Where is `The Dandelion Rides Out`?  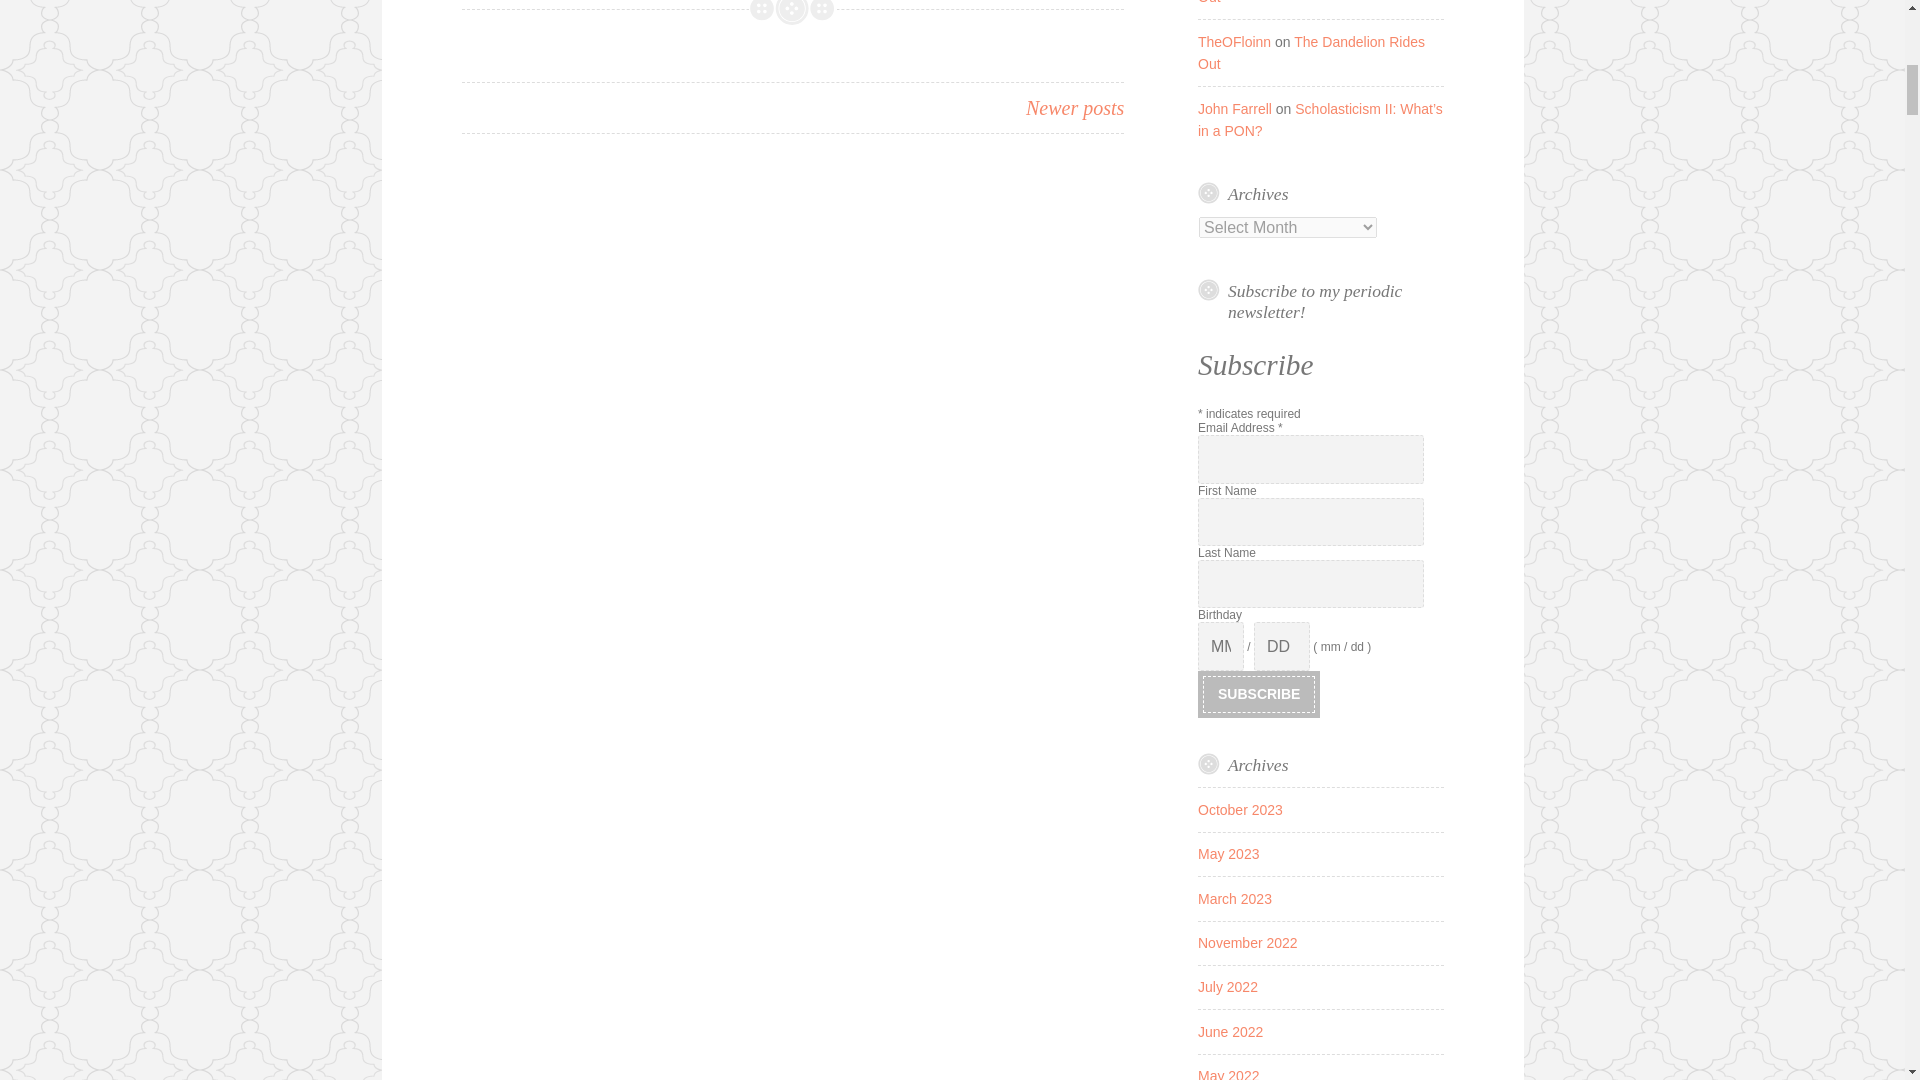
The Dandelion Rides Out is located at coordinates (1311, 52).